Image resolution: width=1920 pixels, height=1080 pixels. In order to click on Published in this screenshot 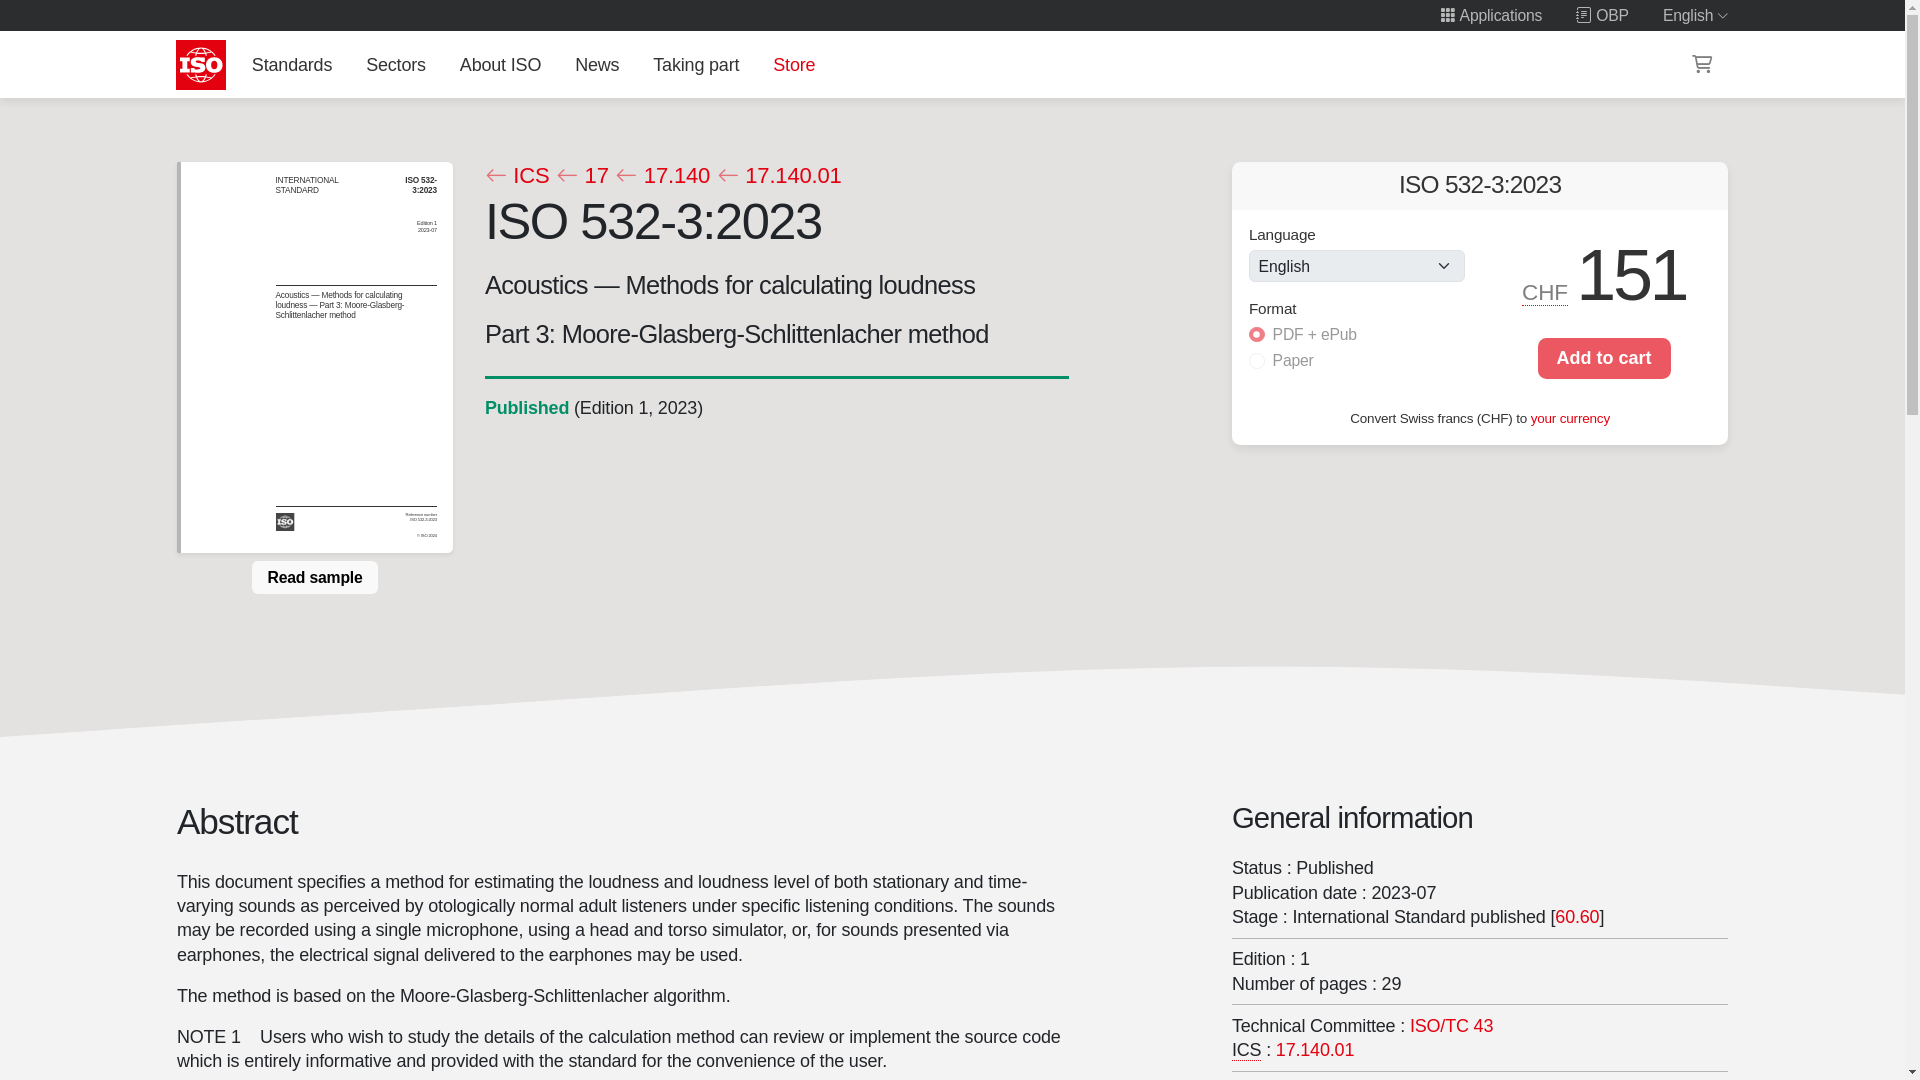, I will do `click(526, 408)`.